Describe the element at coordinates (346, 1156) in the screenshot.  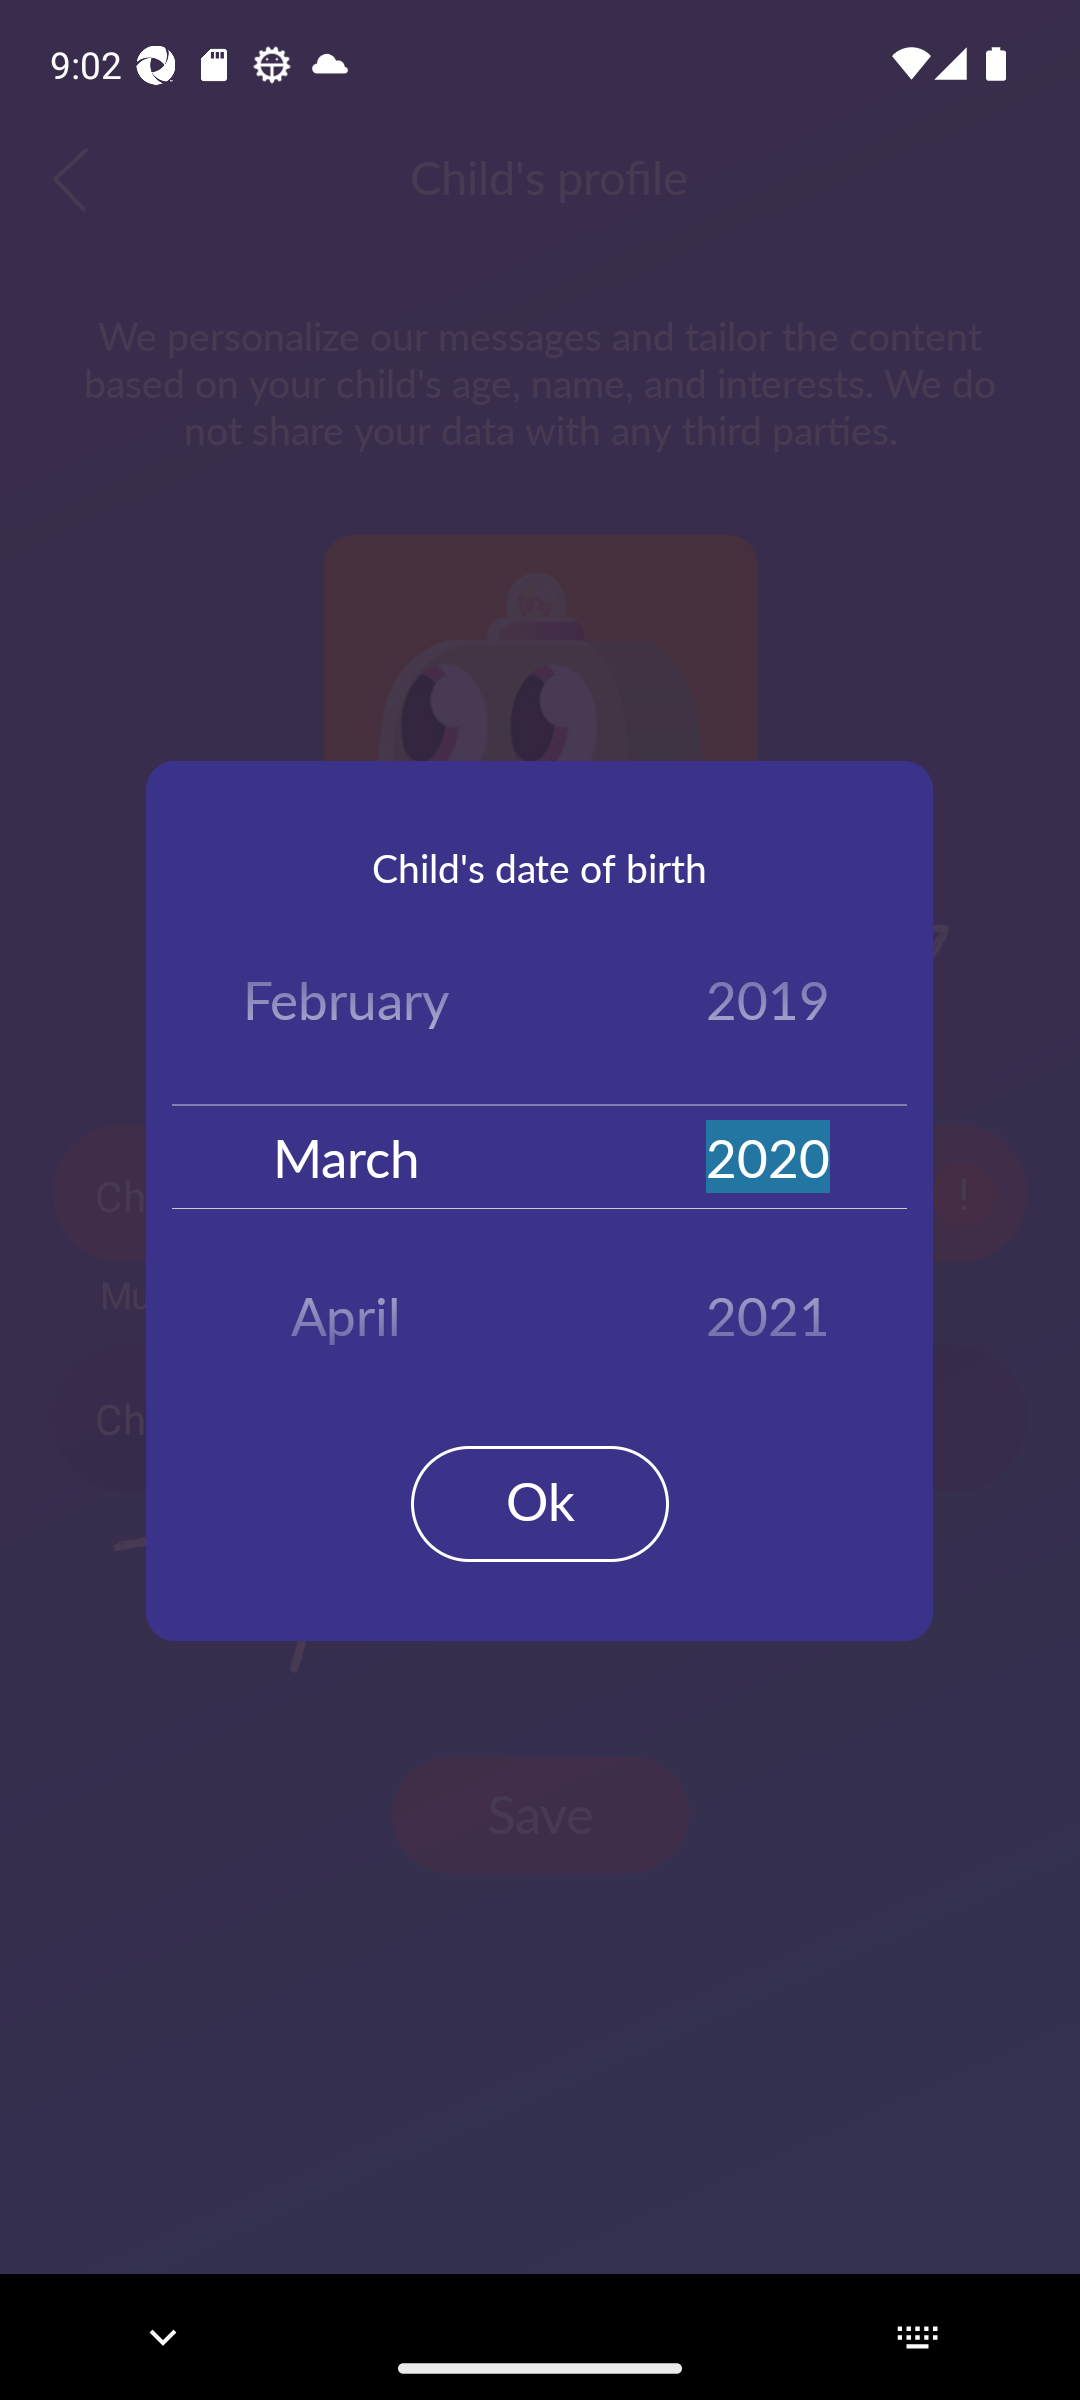
I see `March` at that location.